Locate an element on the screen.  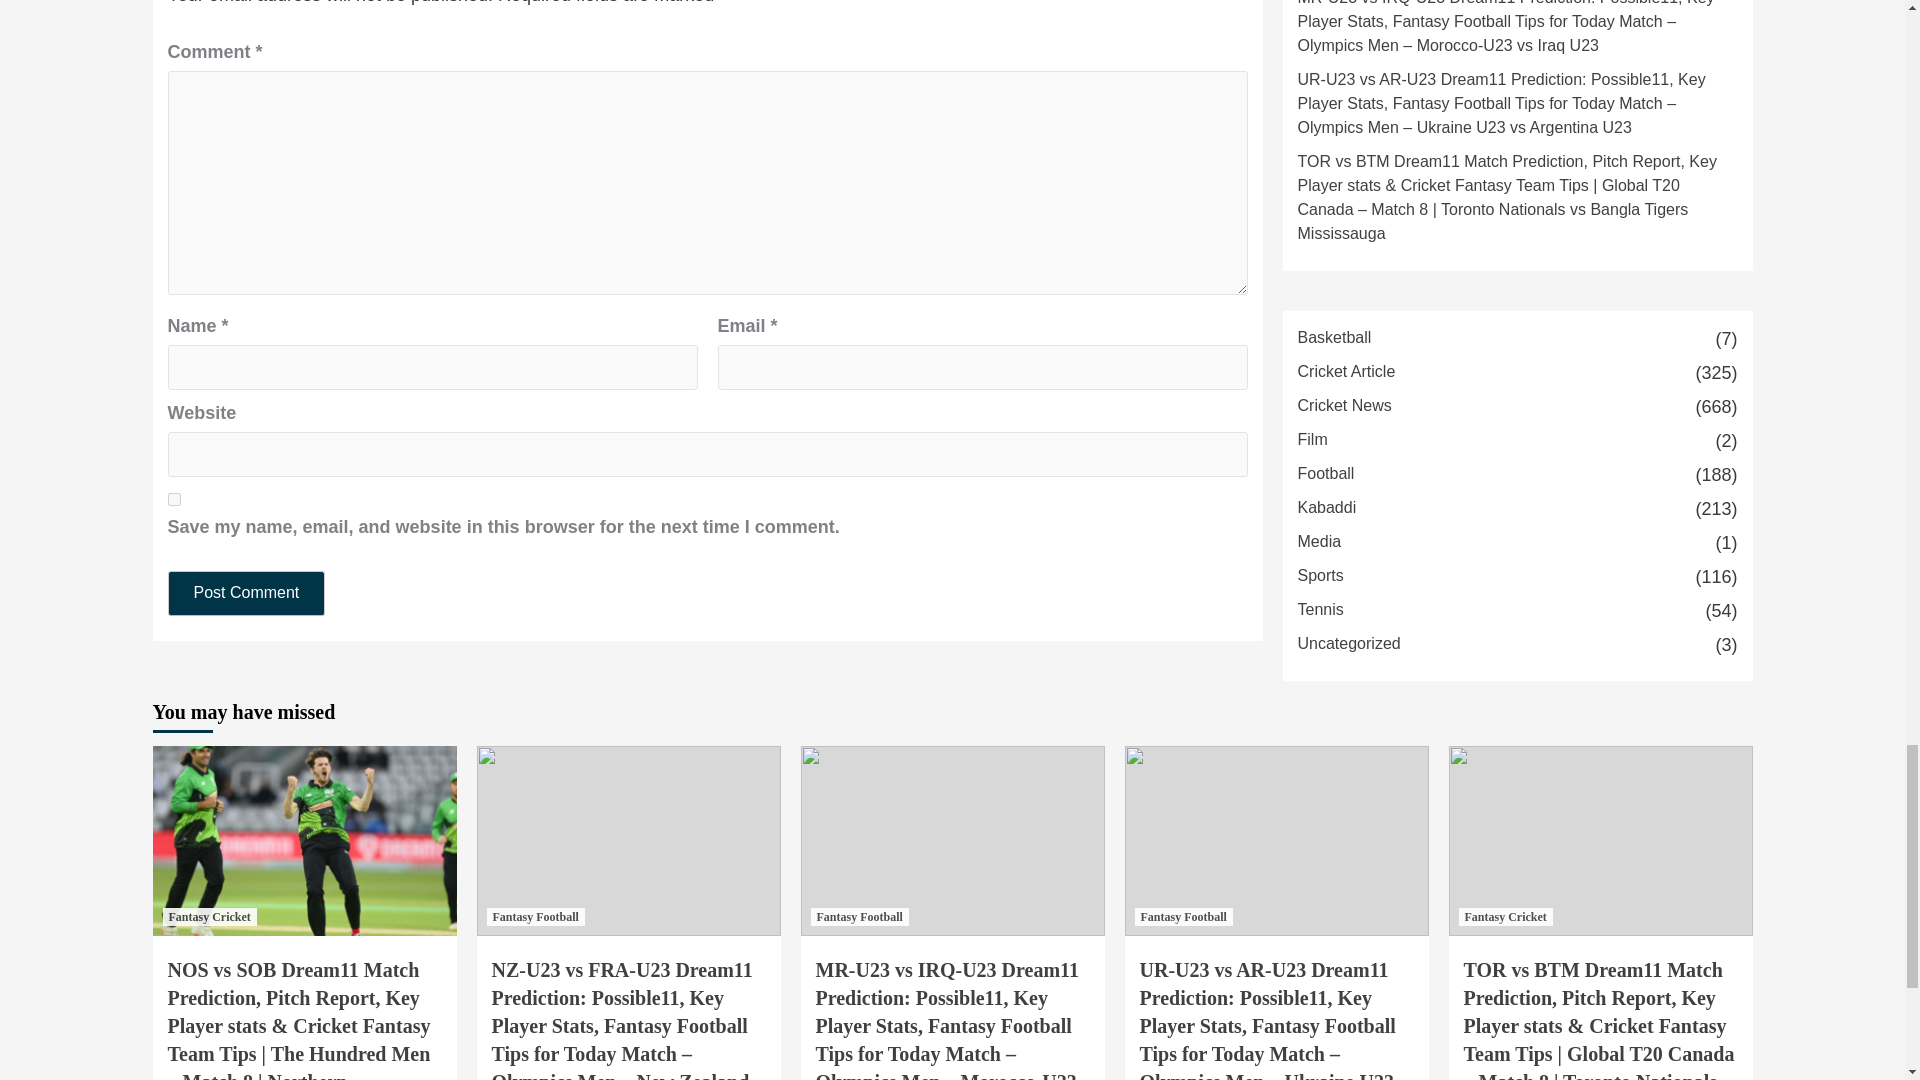
yes is located at coordinates (174, 499).